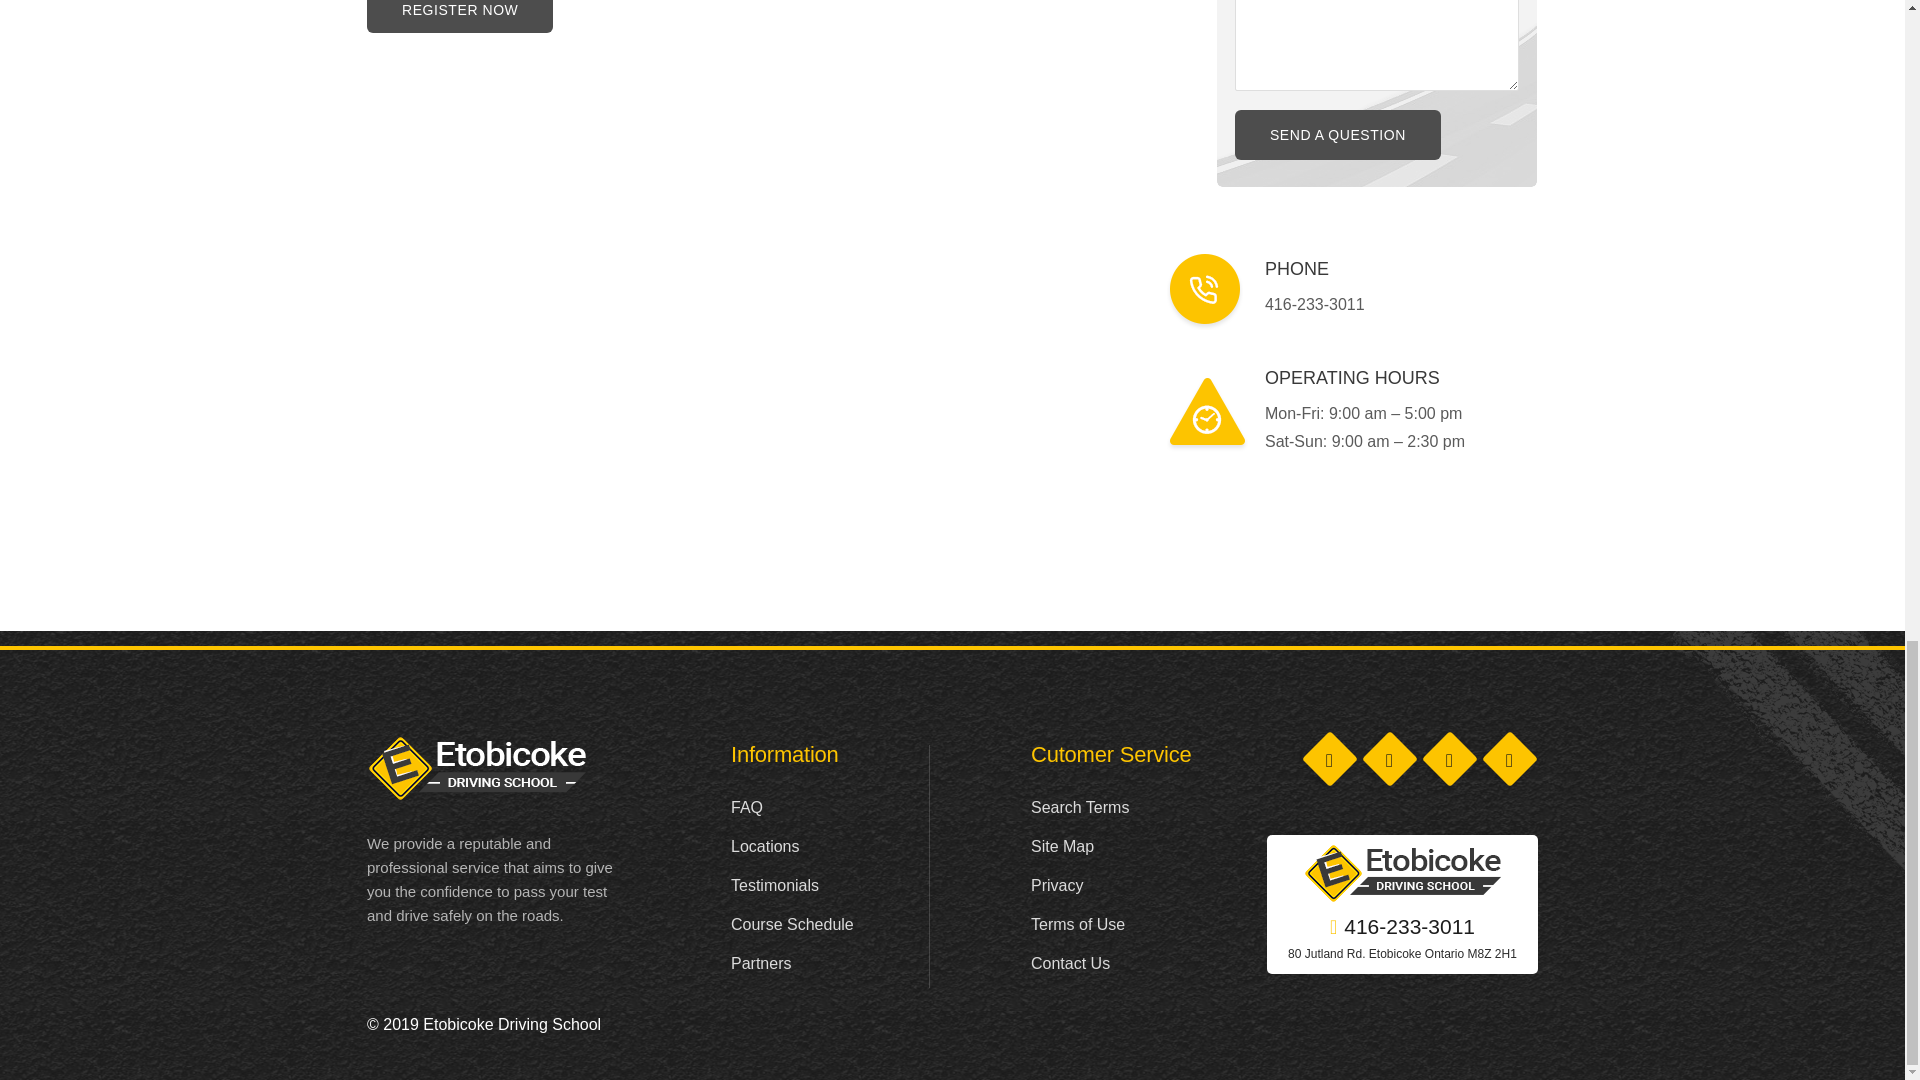 The height and width of the screenshot is (1080, 1920). Describe the element at coordinates (1078, 924) in the screenshot. I see `Terms of Use` at that location.